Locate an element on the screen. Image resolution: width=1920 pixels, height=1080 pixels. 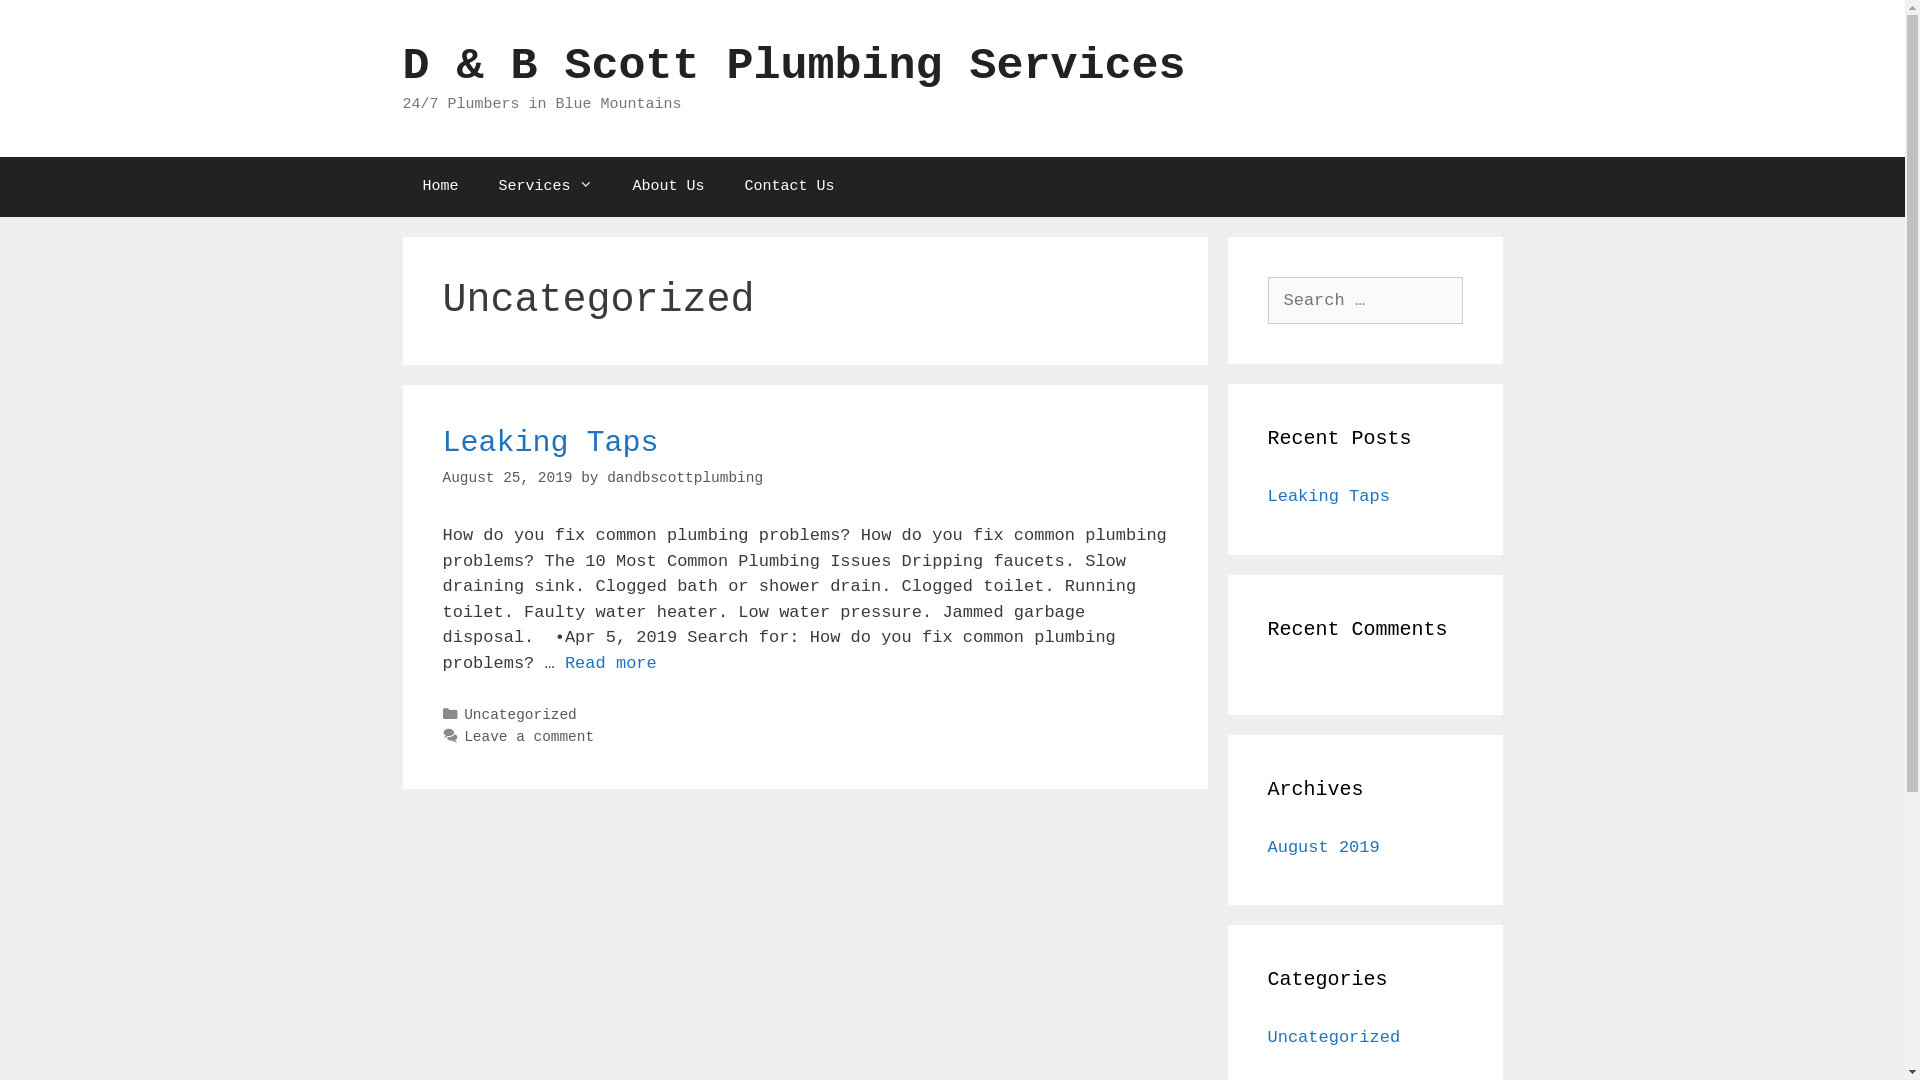
Contact Us is located at coordinates (790, 186).